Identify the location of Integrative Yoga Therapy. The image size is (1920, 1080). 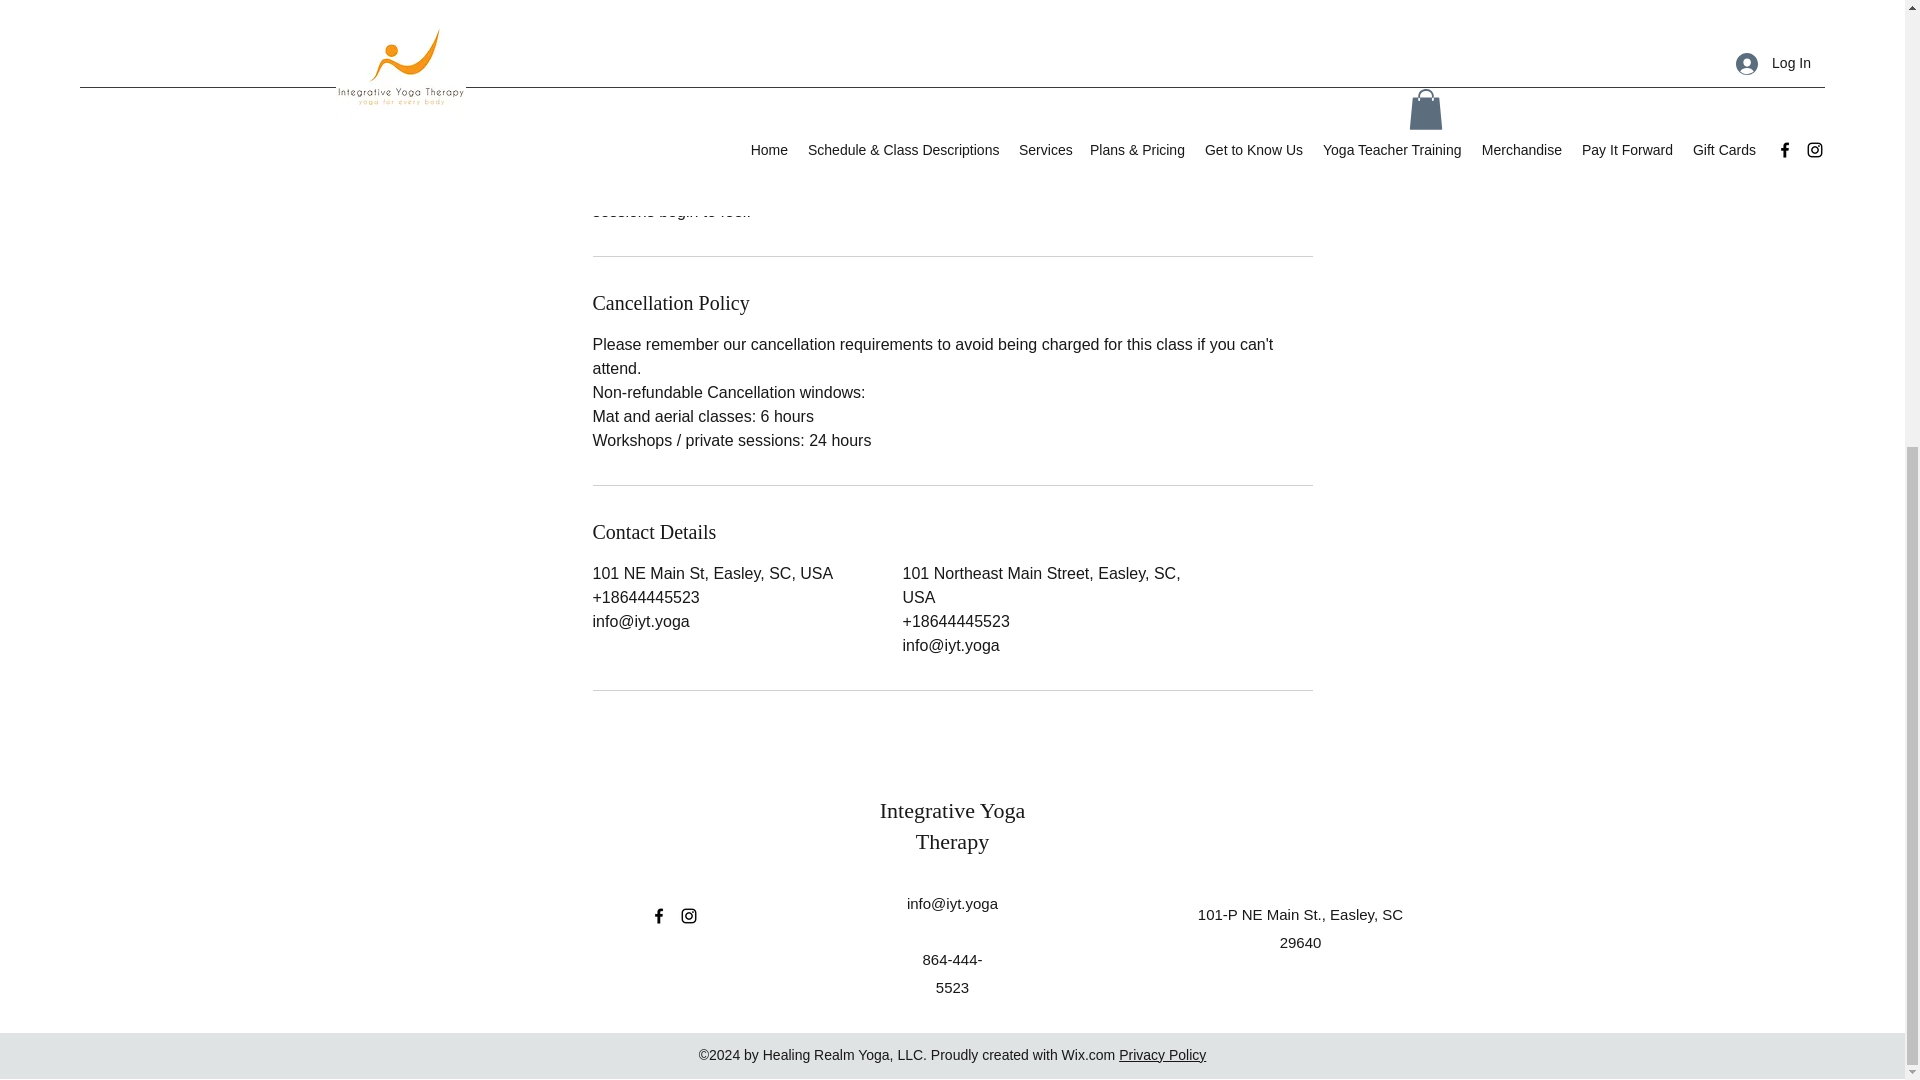
(952, 826).